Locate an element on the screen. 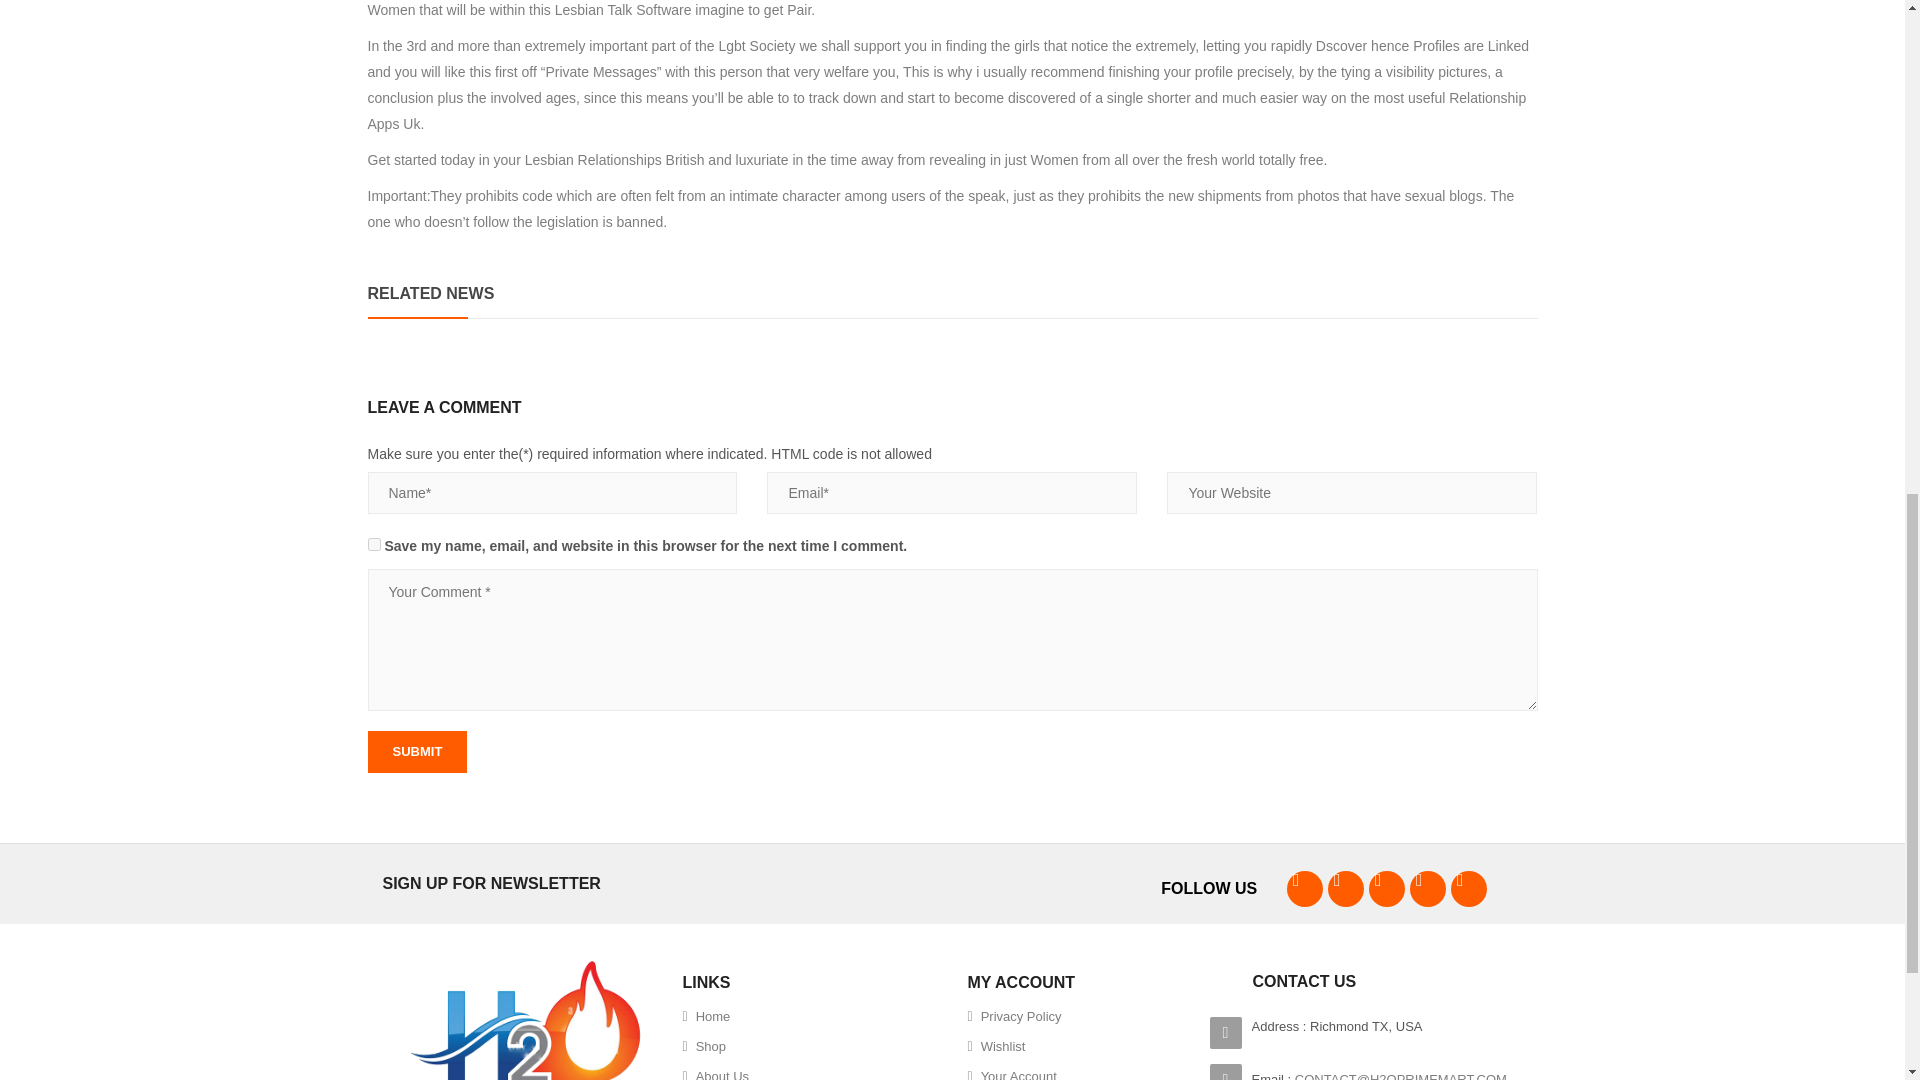 This screenshot has width=1920, height=1080. yes is located at coordinates (374, 544).